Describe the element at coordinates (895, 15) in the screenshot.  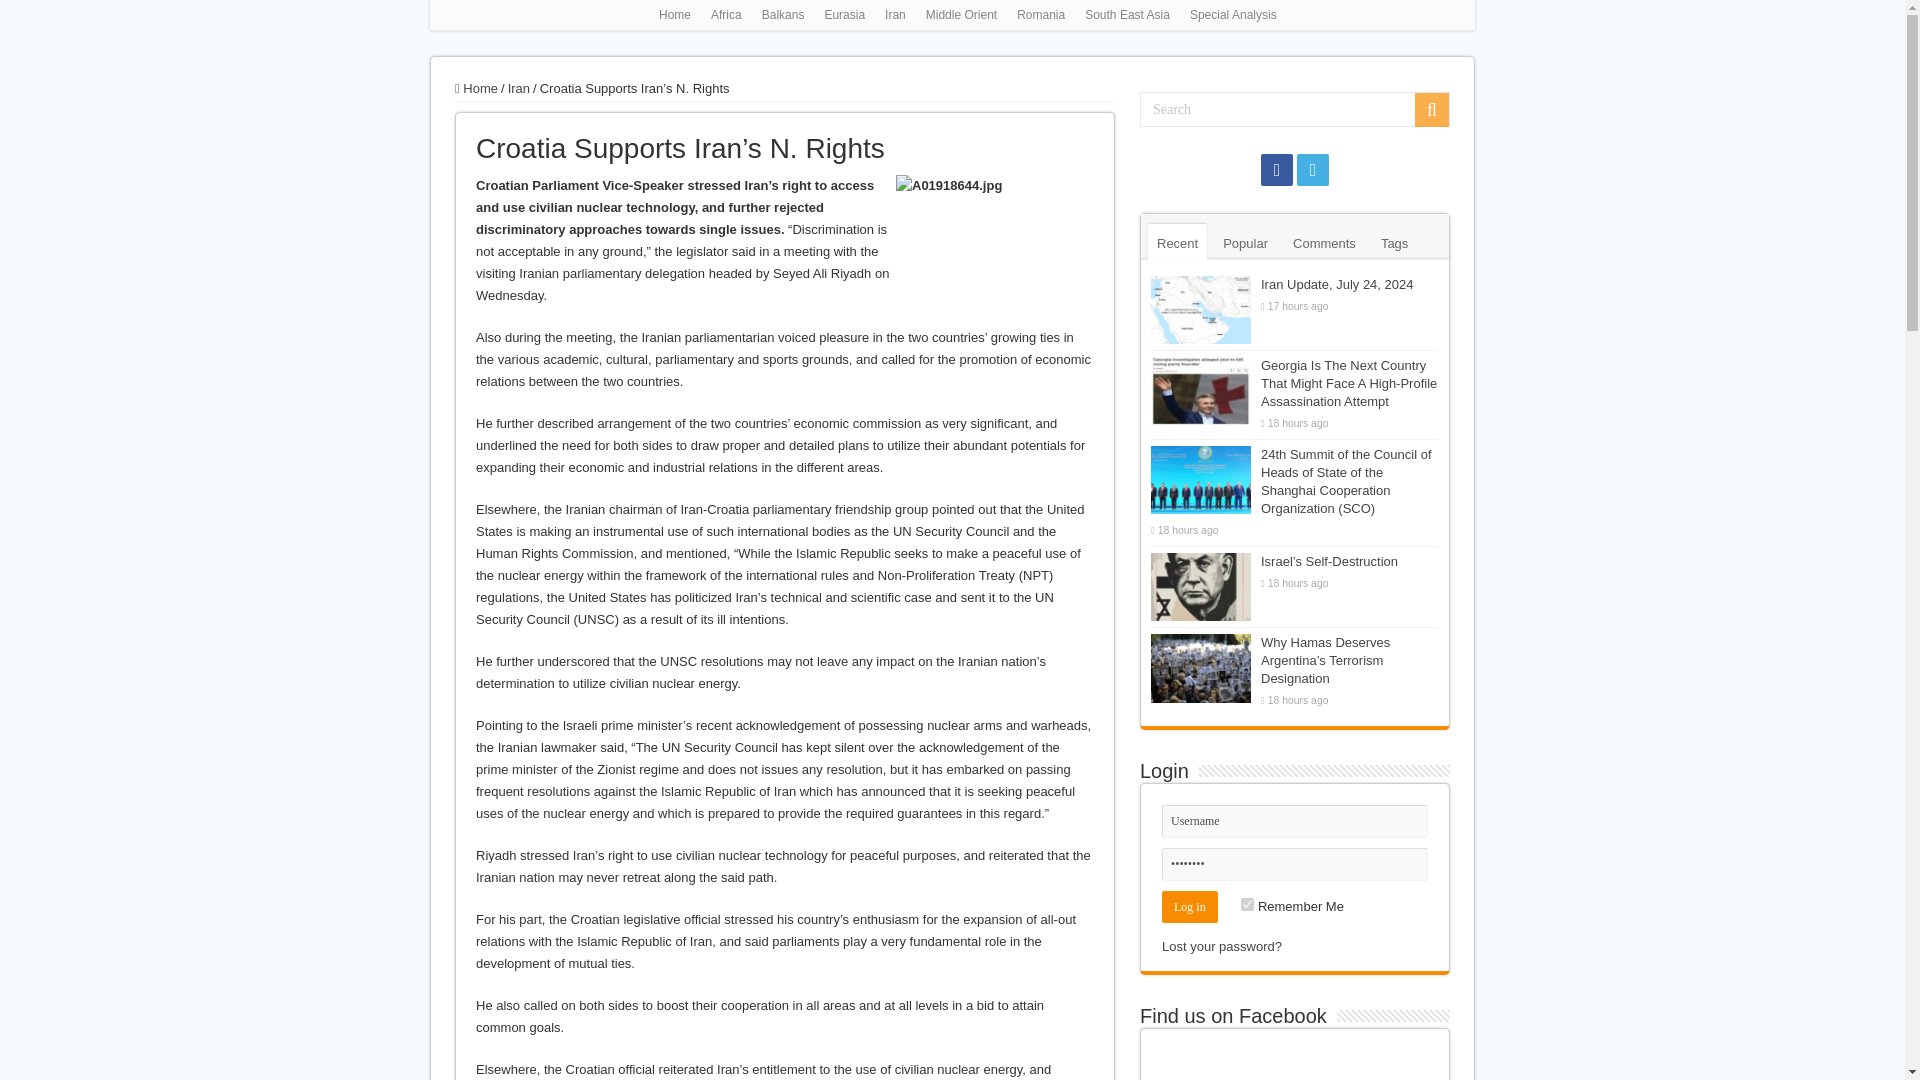
I see `Iran` at that location.